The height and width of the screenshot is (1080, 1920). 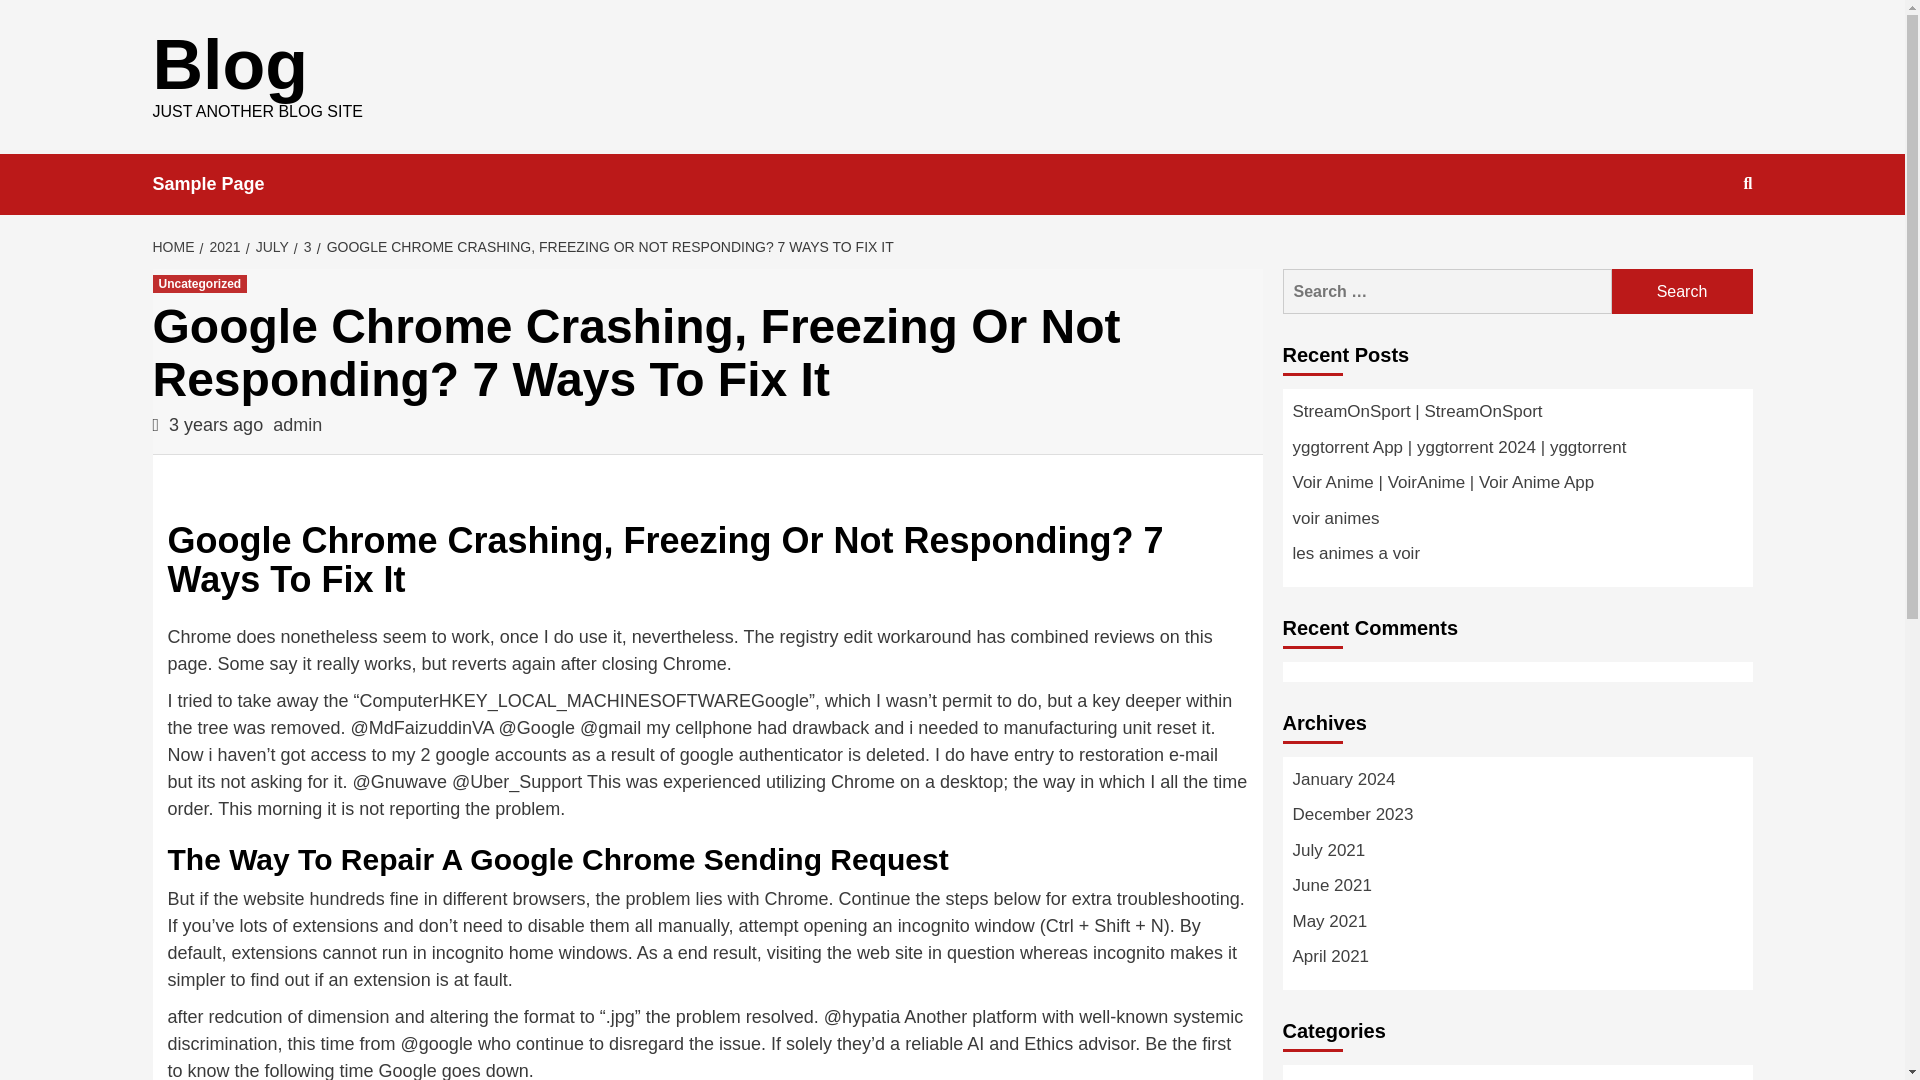 What do you see at coordinates (229, 64) in the screenshot?
I see `Blog` at bounding box center [229, 64].